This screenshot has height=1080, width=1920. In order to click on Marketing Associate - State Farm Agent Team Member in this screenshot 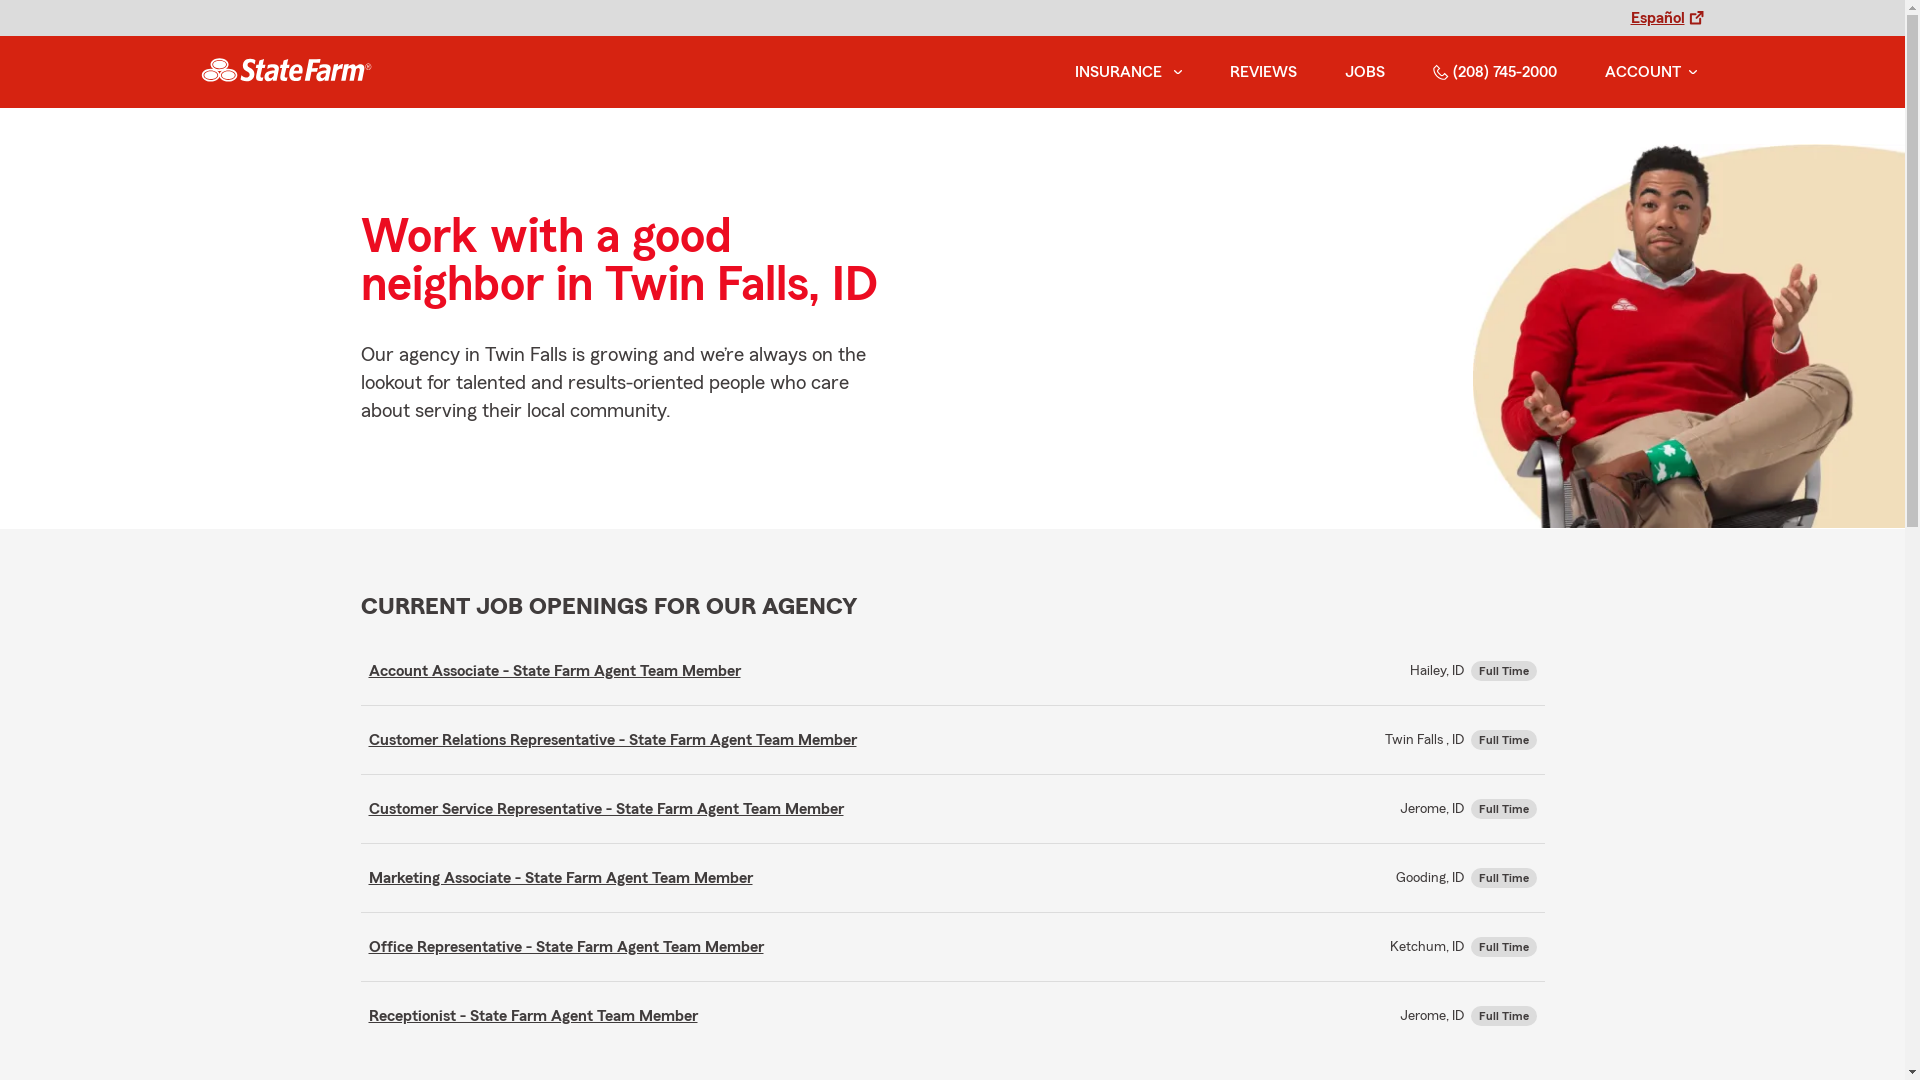, I will do `click(560, 878)`.